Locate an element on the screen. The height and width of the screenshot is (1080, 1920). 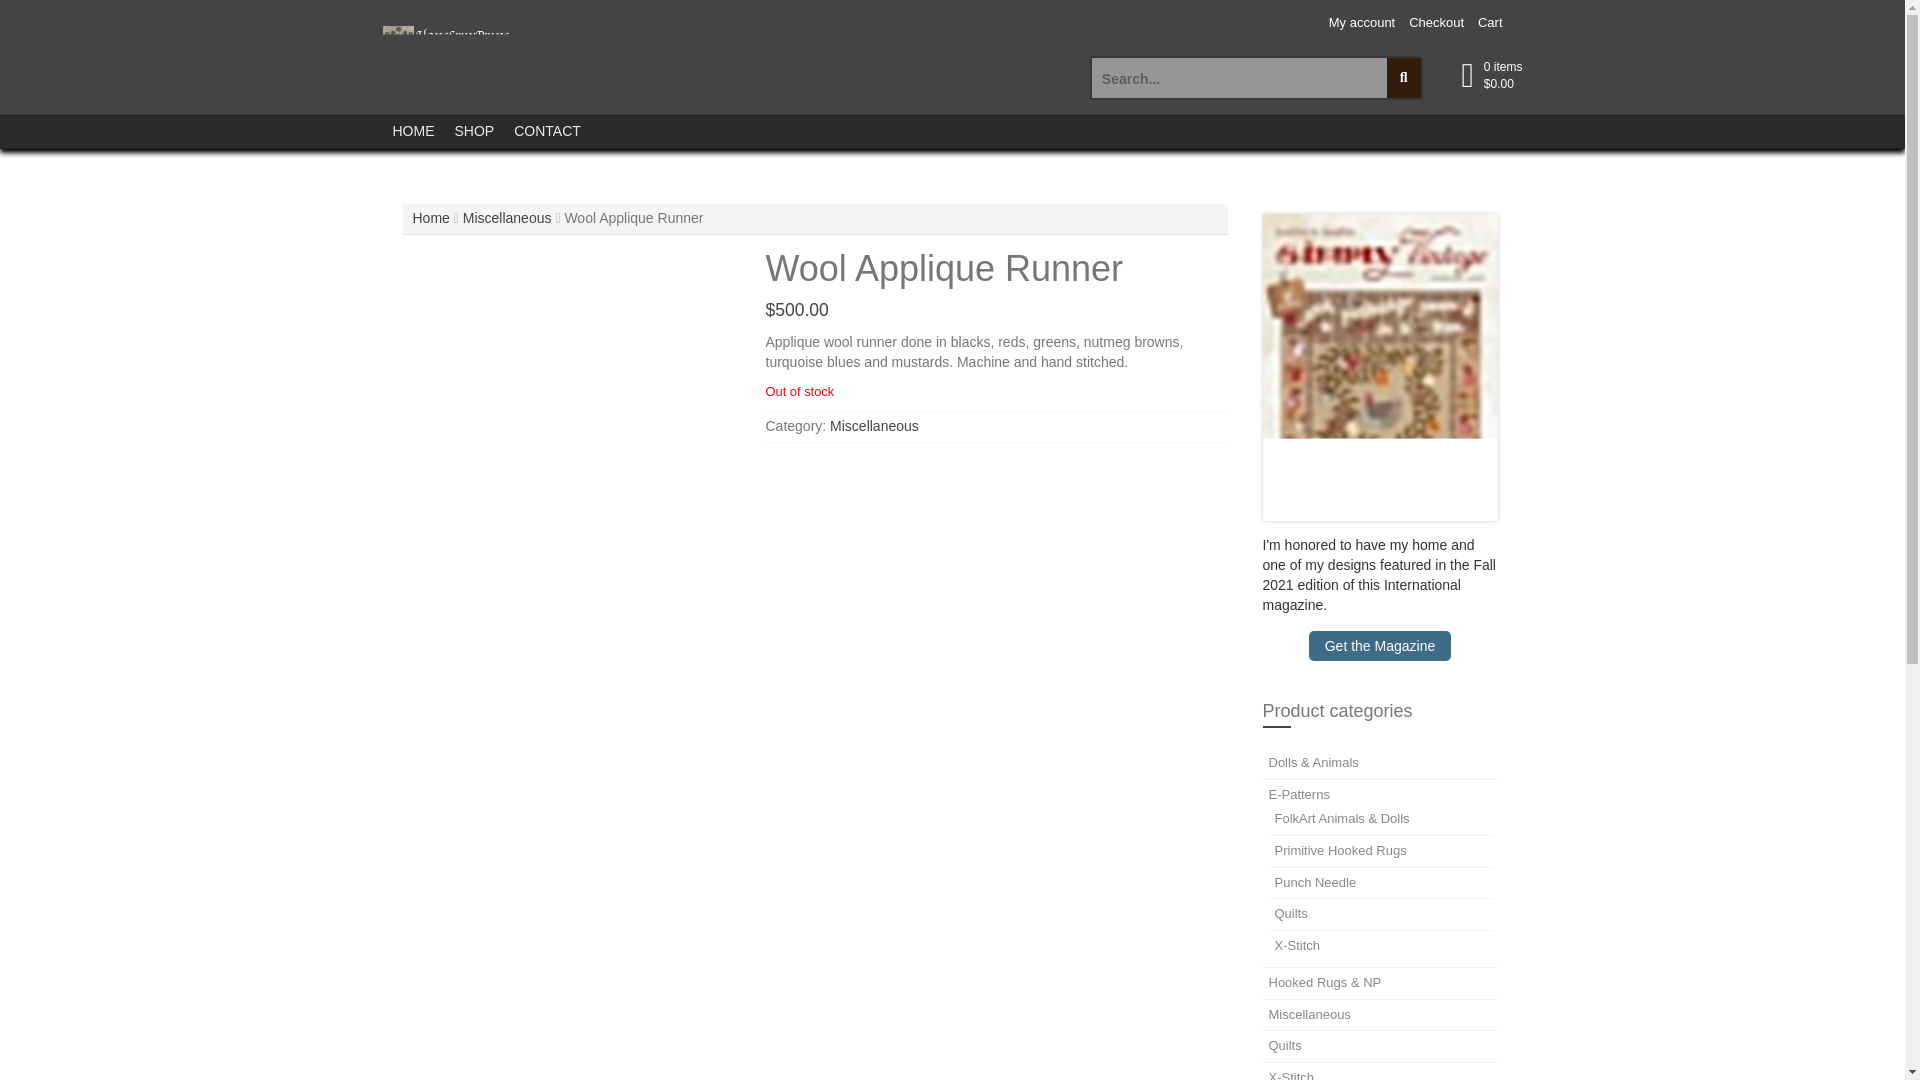
Get the Magazine is located at coordinates (1380, 645).